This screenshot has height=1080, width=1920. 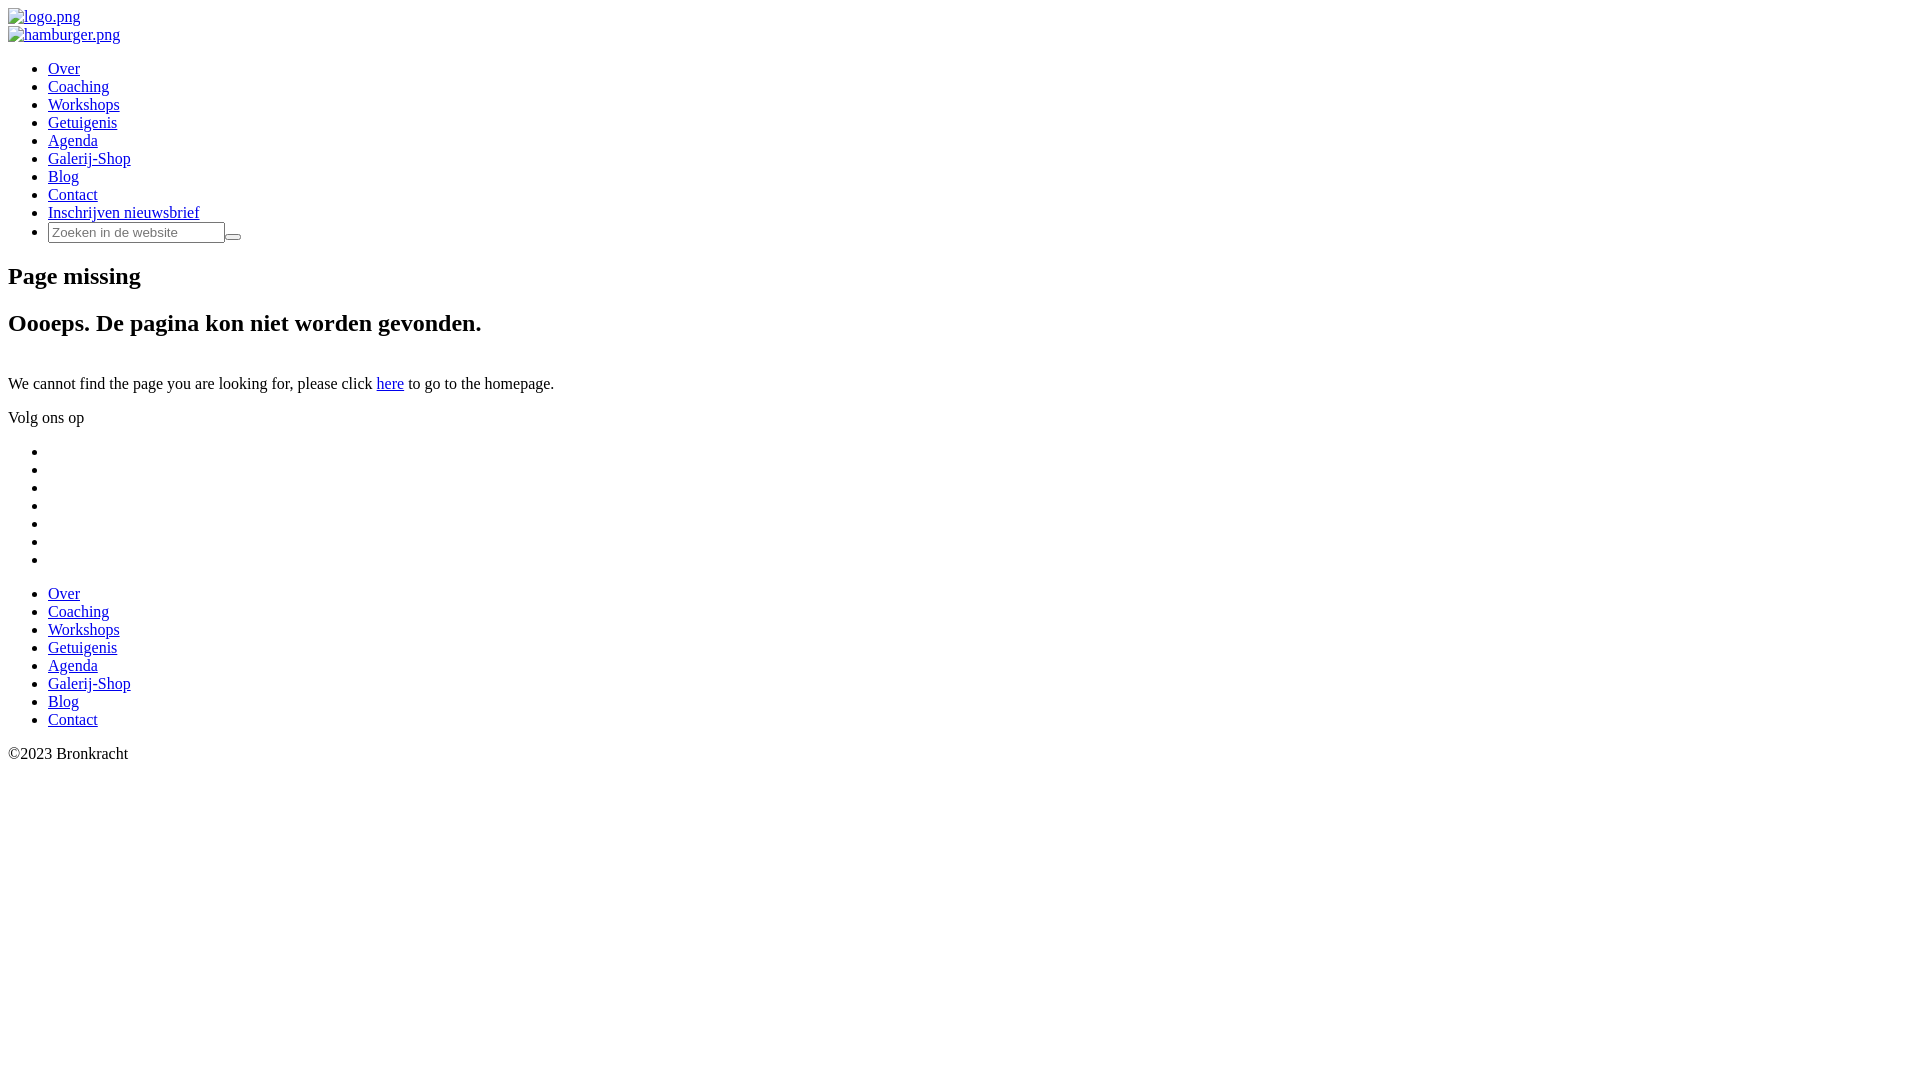 I want to click on Getuigenis, so click(x=82, y=648).